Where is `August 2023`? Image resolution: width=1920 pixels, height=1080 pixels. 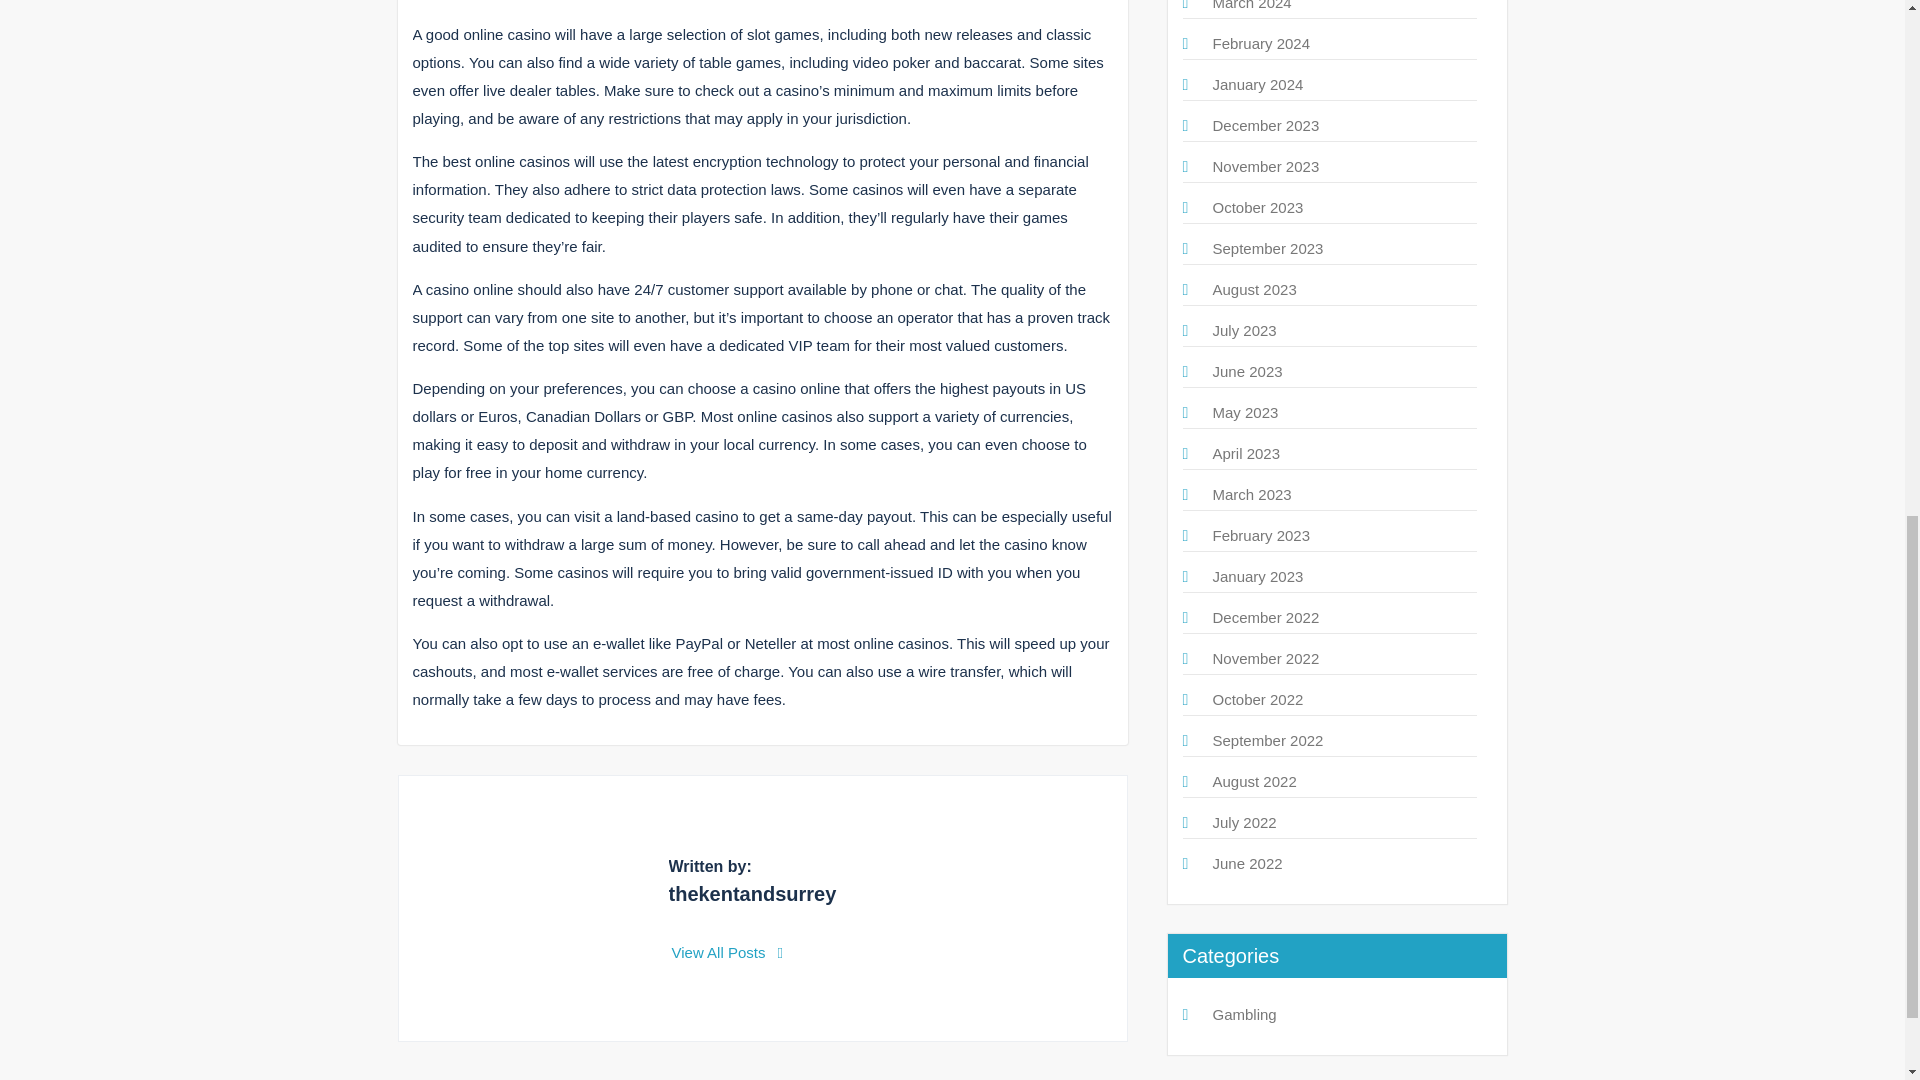 August 2023 is located at coordinates (1254, 289).